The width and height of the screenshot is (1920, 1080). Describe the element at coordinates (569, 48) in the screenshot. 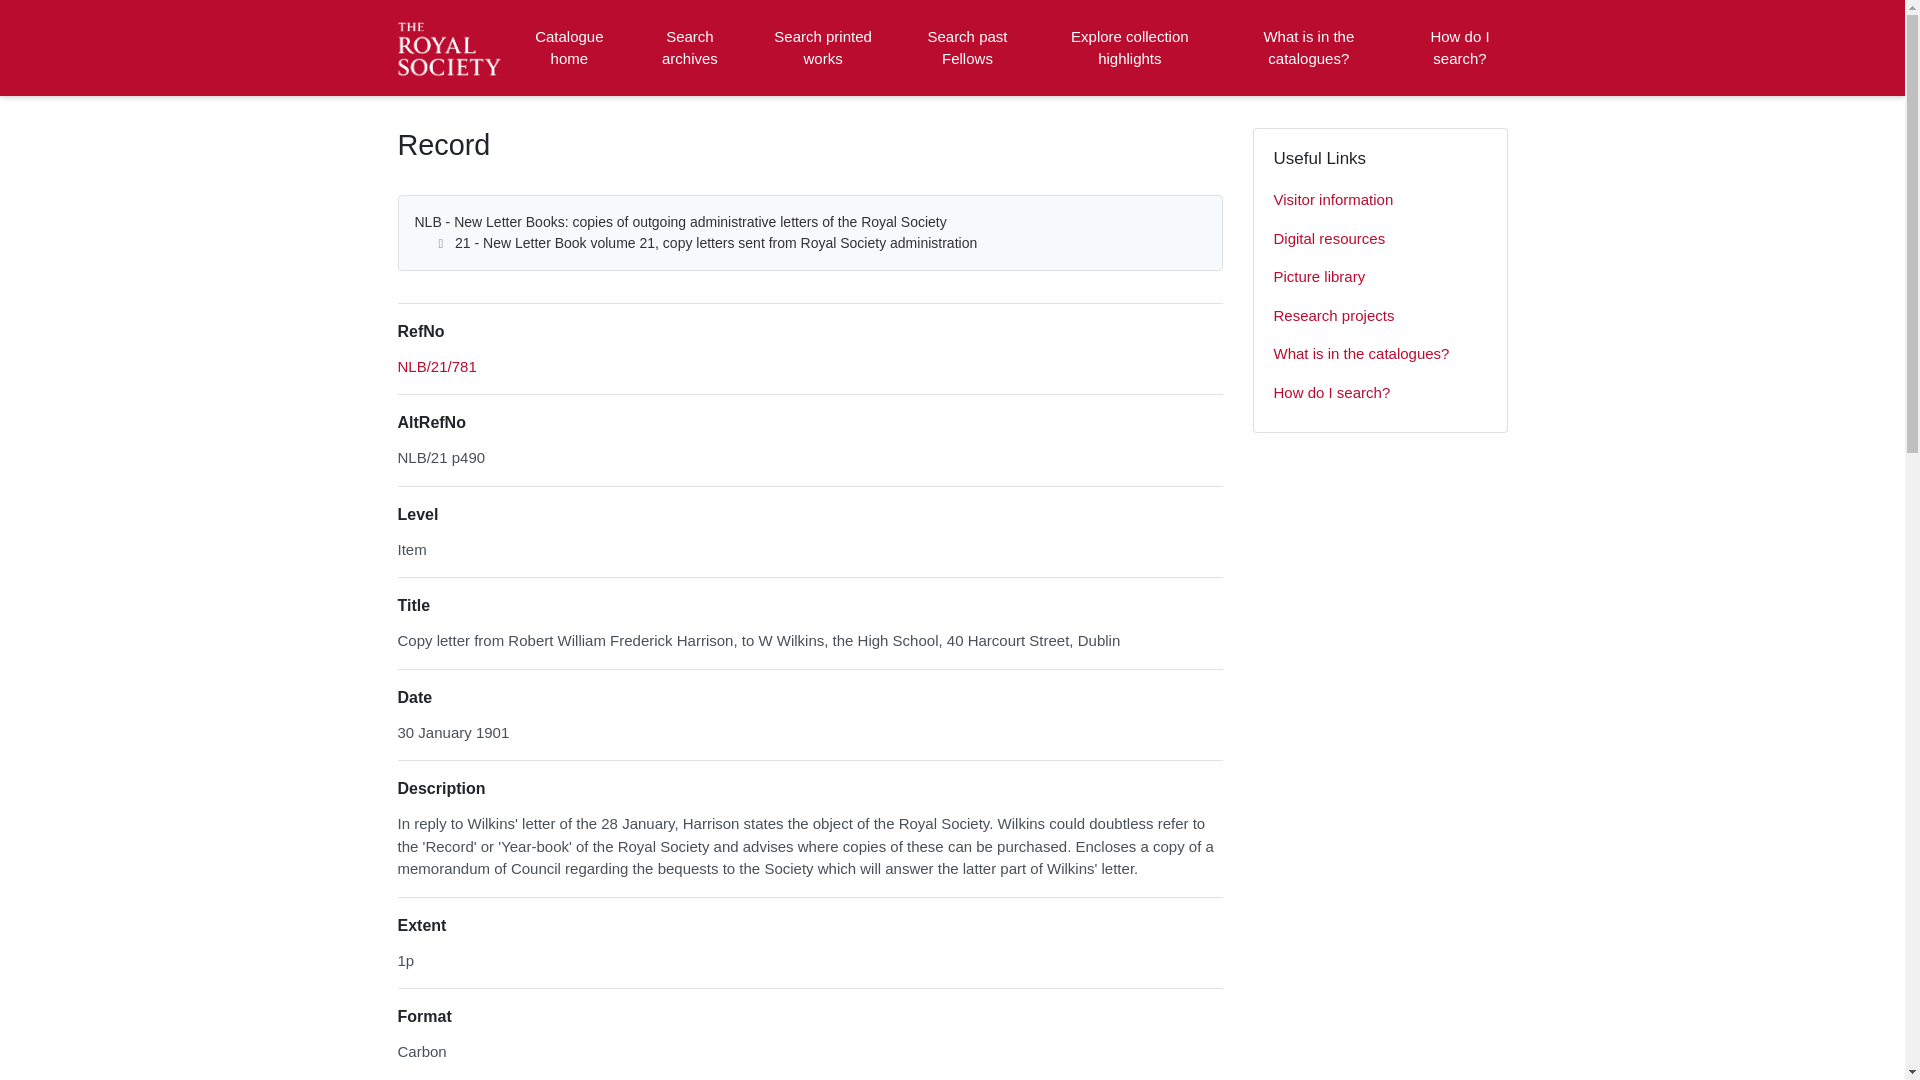

I see `Catalogue home` at that location.